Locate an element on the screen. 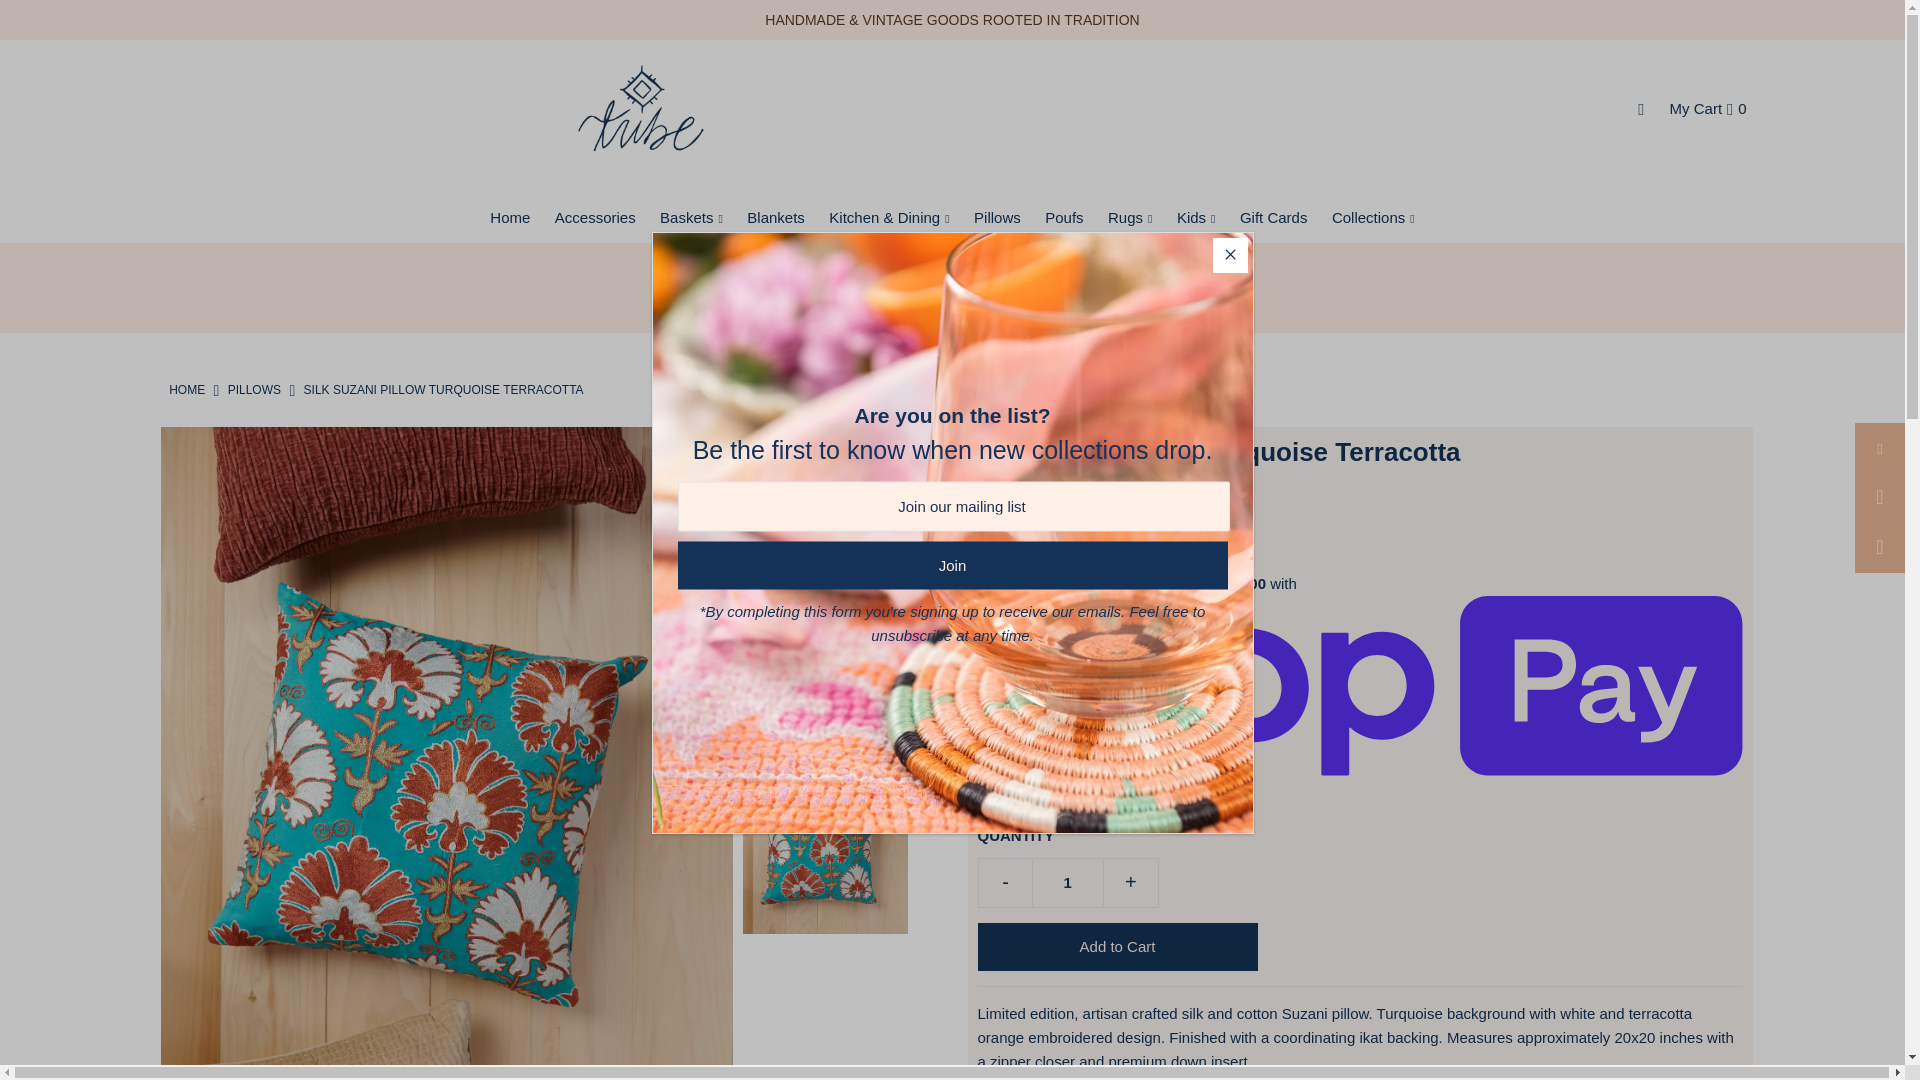 The image size is (1920, 1080). Pillows is located at coordinates (997, 217).